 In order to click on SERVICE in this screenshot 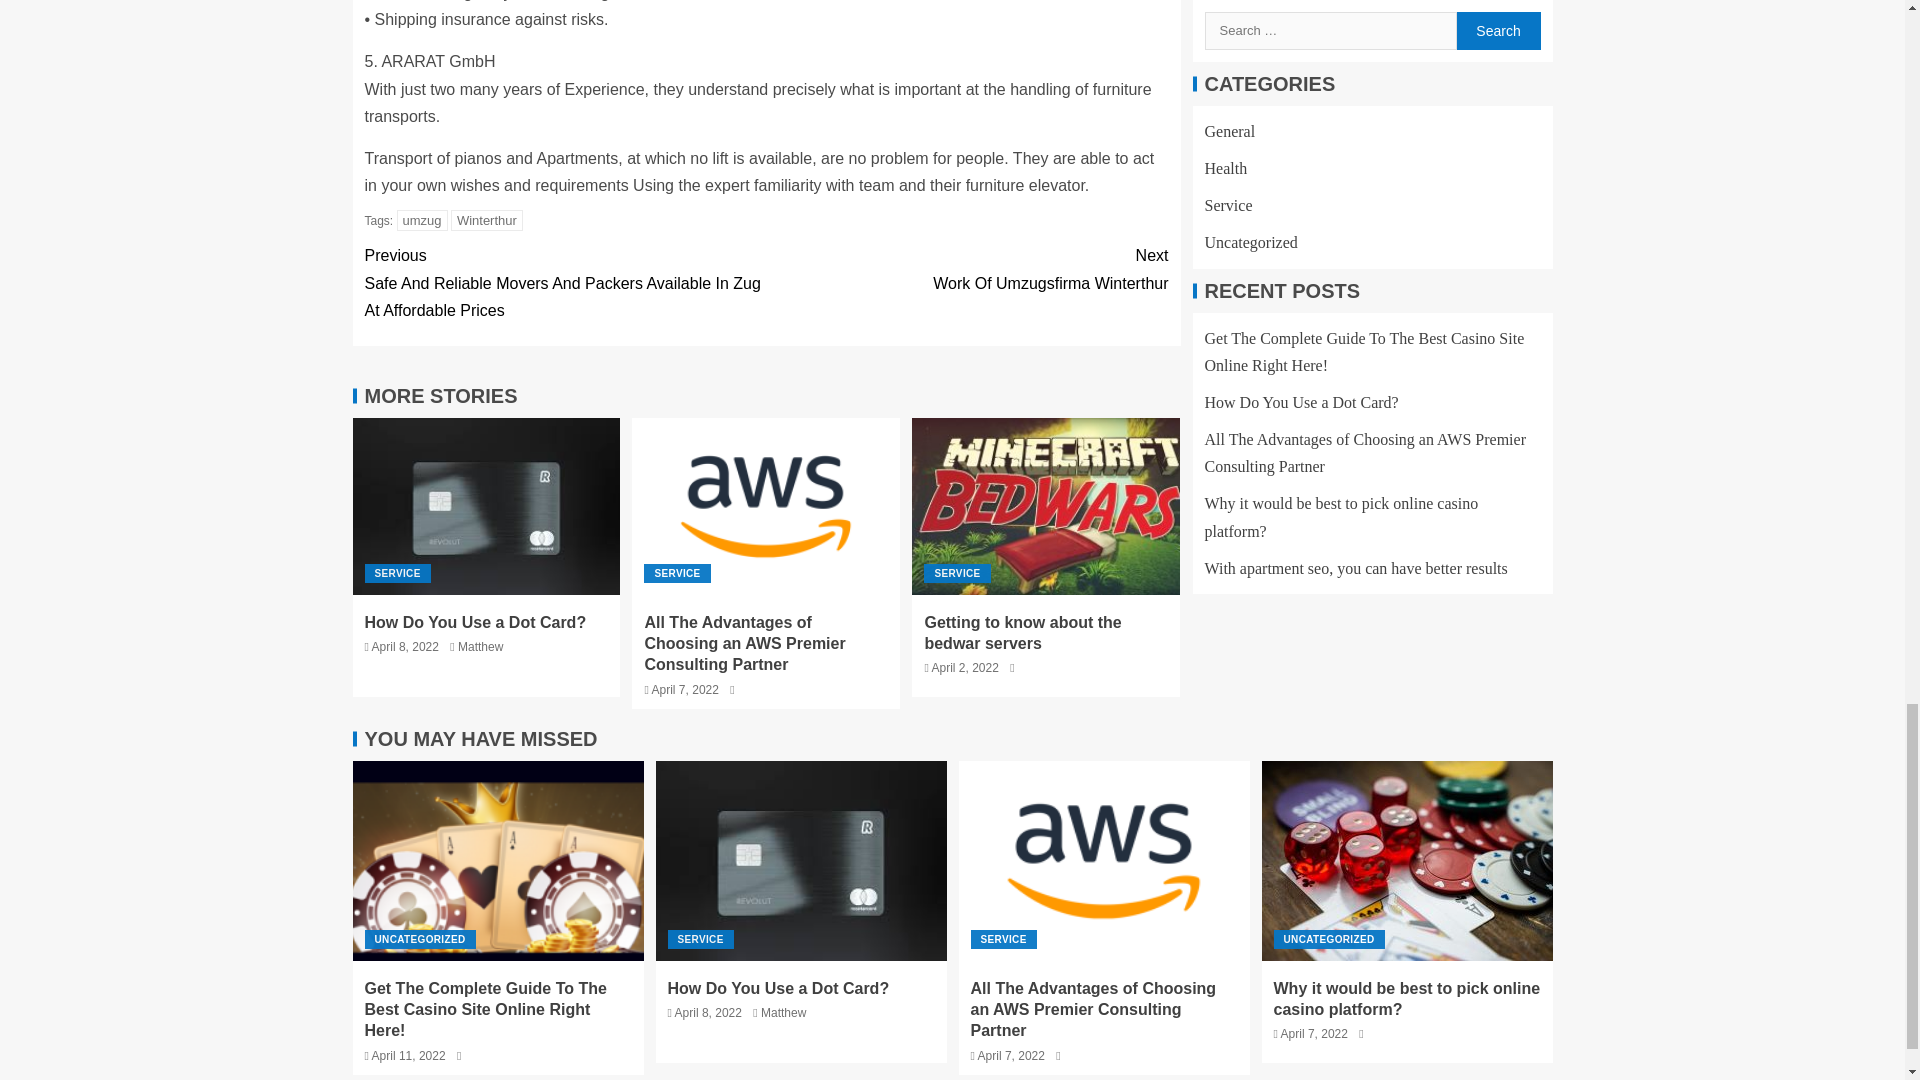, I will do `click(956, 573)`.